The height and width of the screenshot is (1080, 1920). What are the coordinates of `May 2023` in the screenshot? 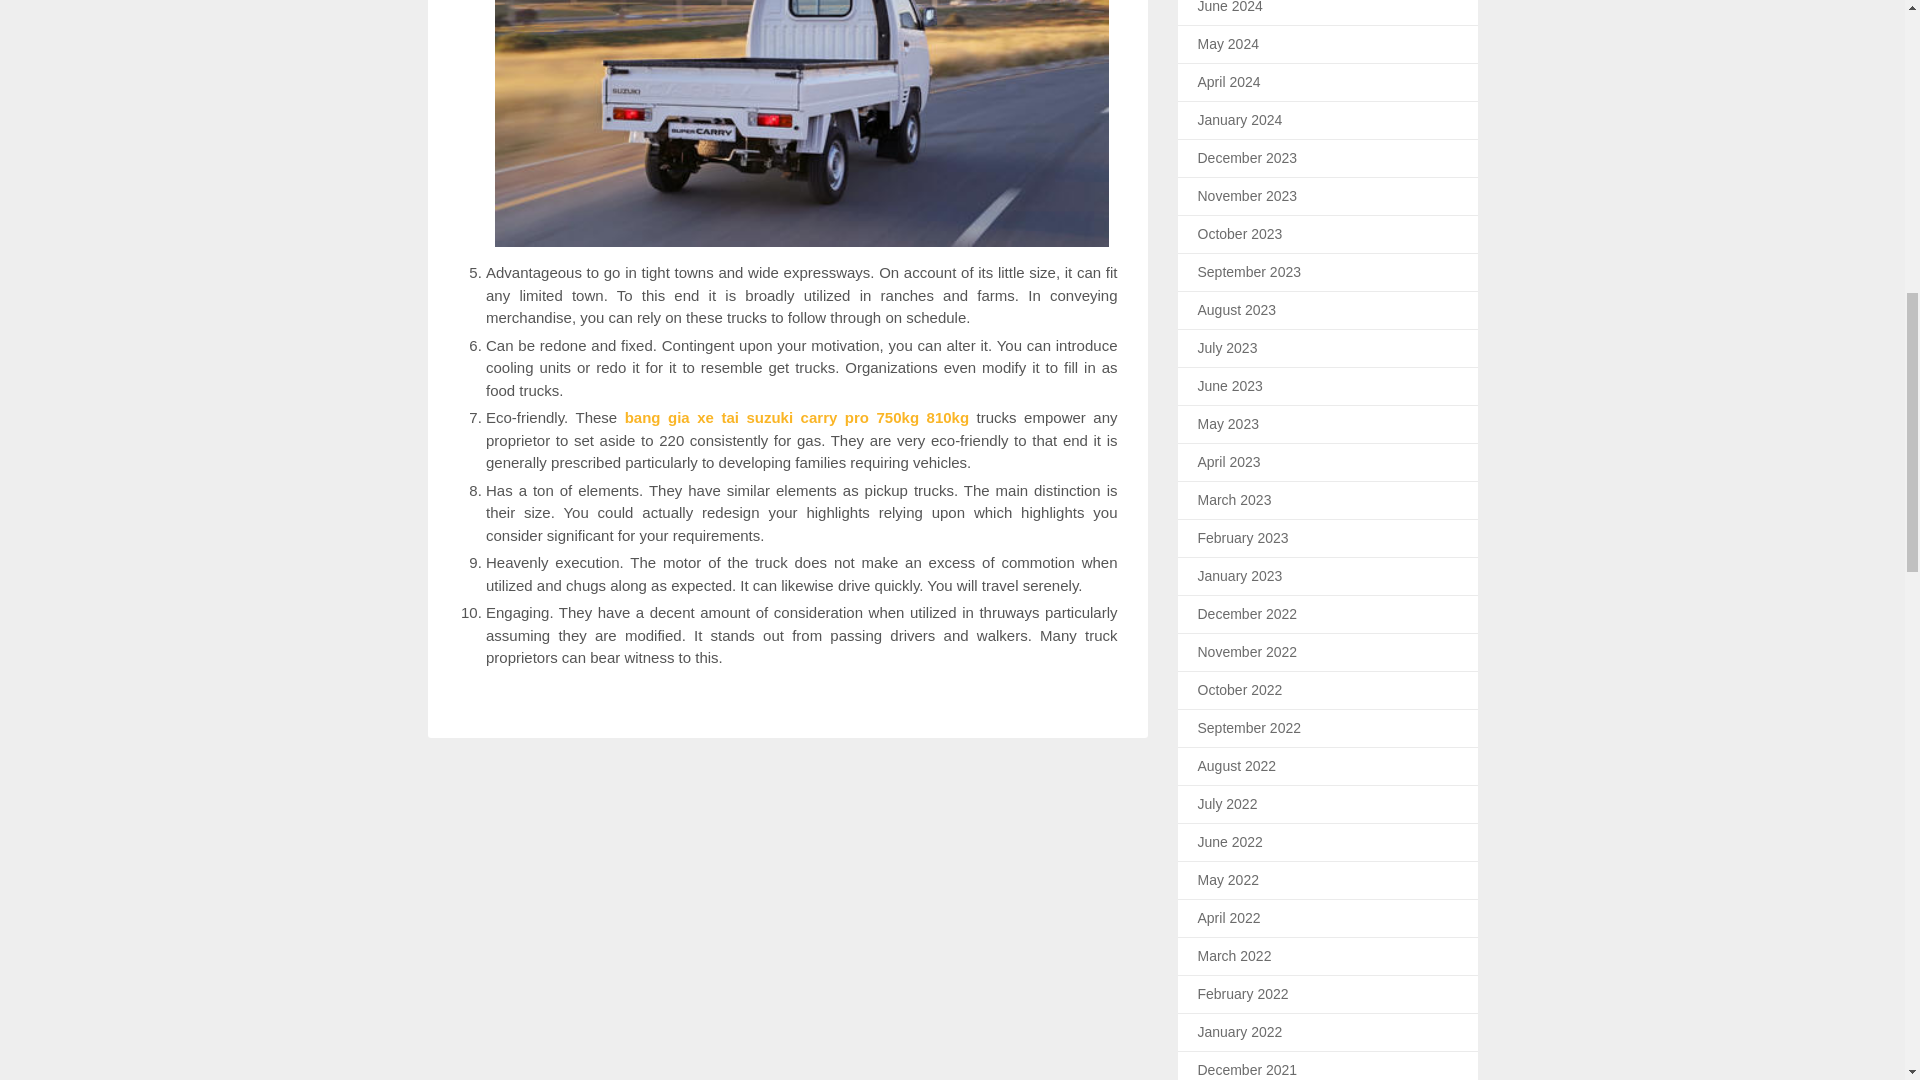 It's located at (1228, 424).